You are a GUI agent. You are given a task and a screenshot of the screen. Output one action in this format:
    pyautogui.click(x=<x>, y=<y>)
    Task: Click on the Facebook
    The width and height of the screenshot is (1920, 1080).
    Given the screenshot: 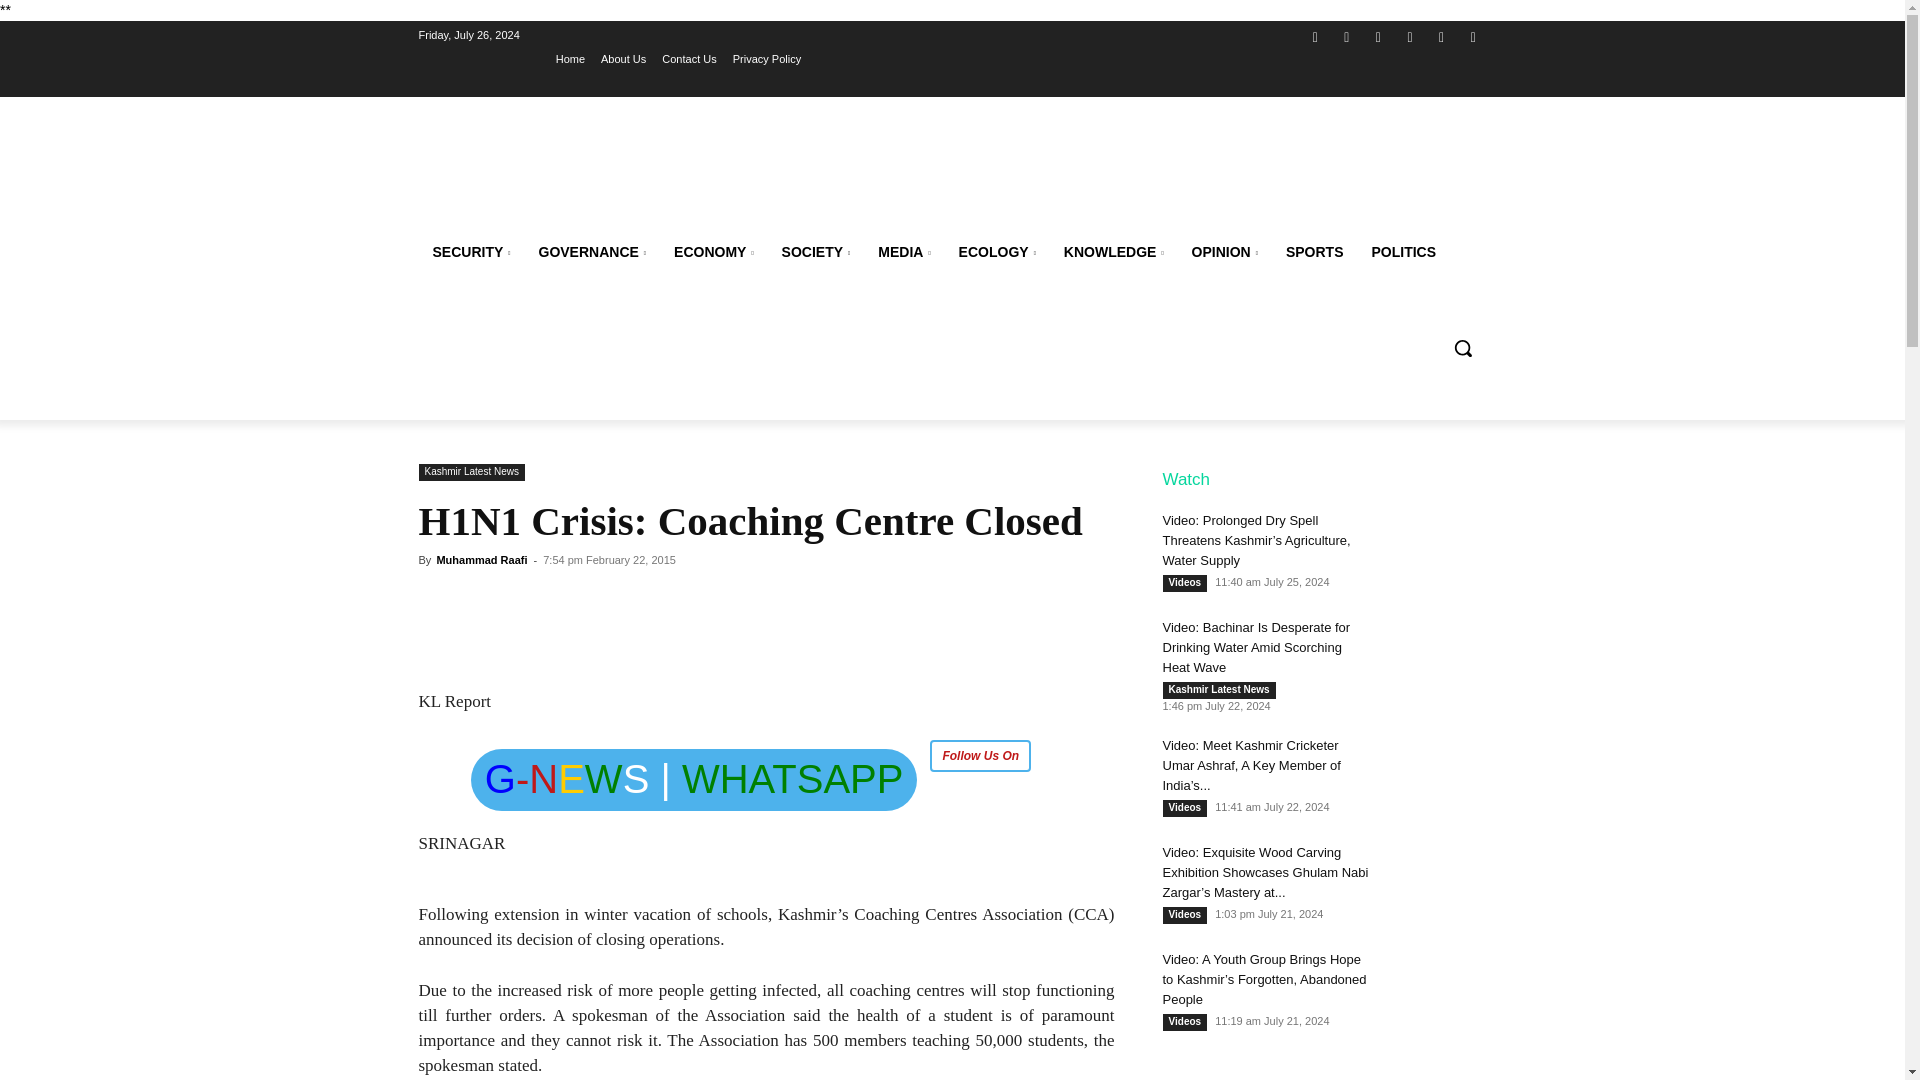 What is the action you would take?
    pyautogui.click(x=1314, y=36)
    